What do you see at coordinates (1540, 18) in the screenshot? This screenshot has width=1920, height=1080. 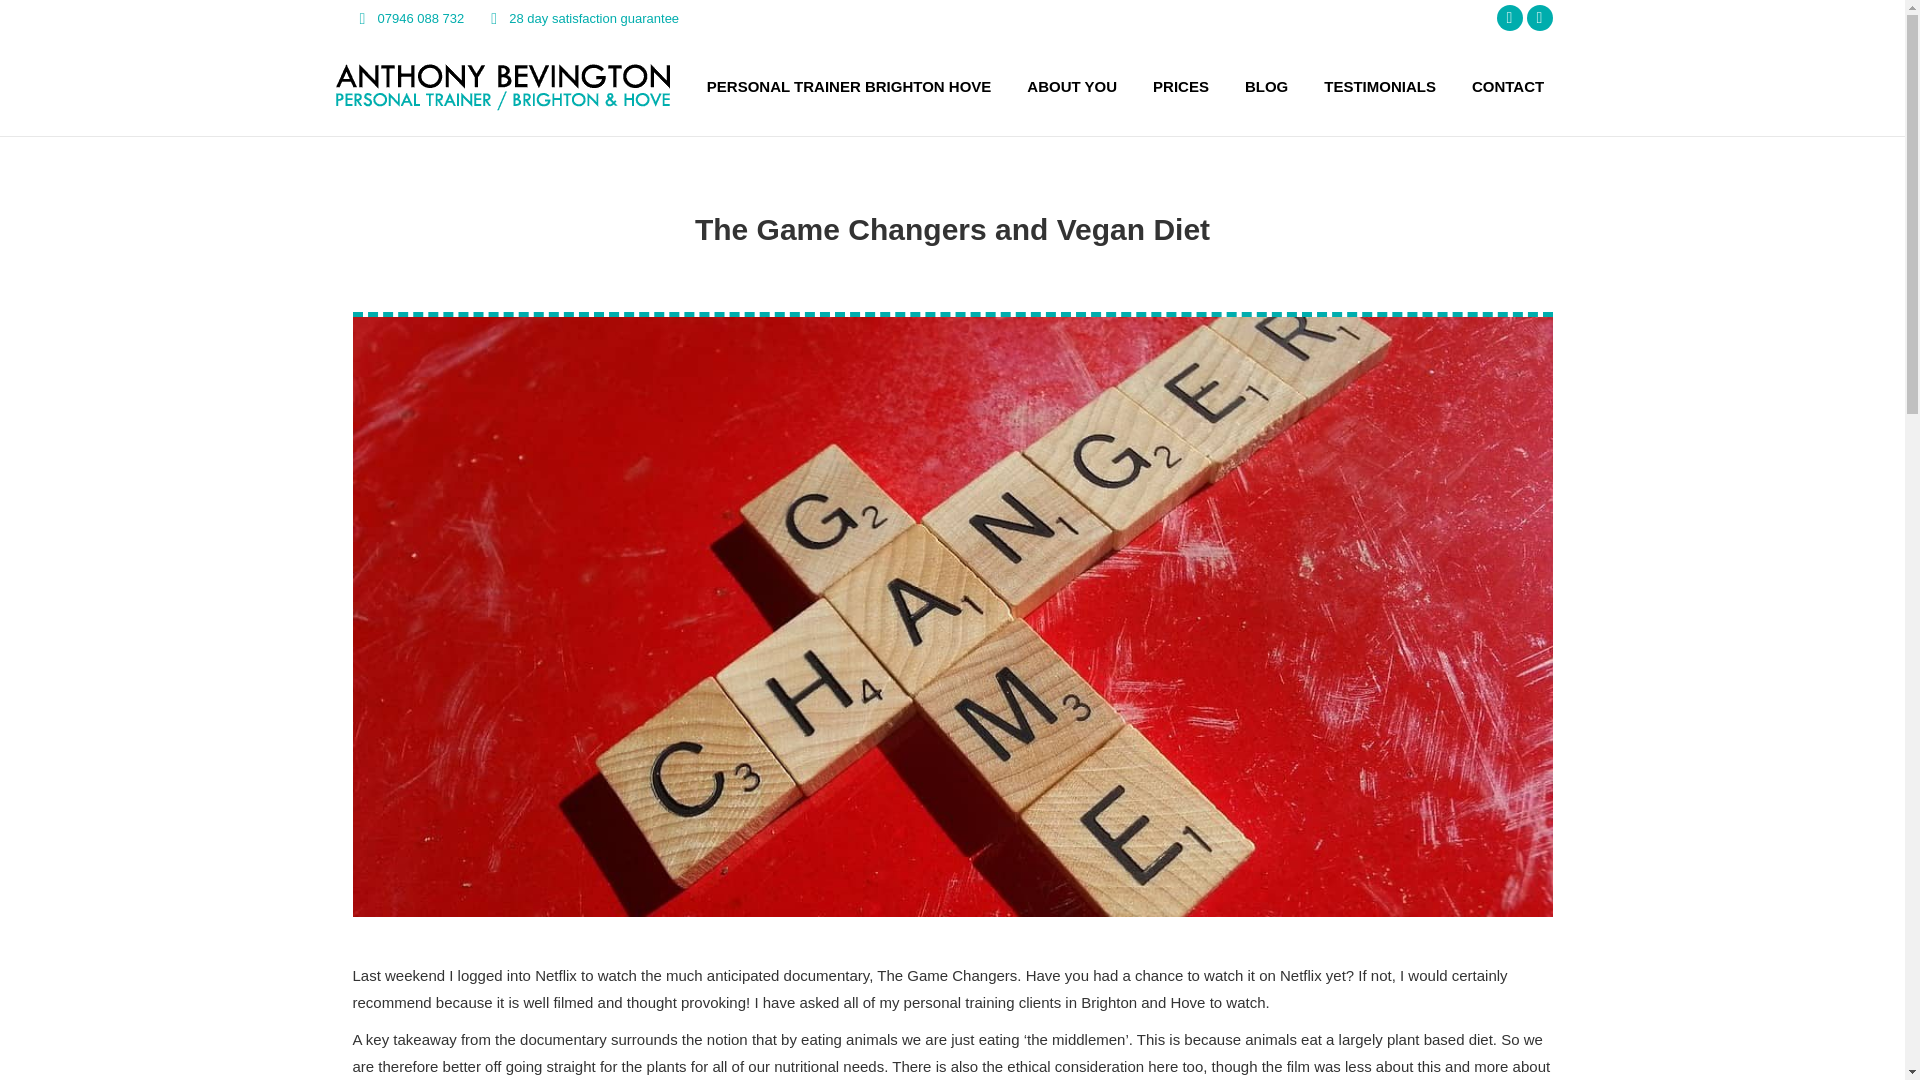 I see `YouTube page opens in new window` at bounding box center [1540, 18].